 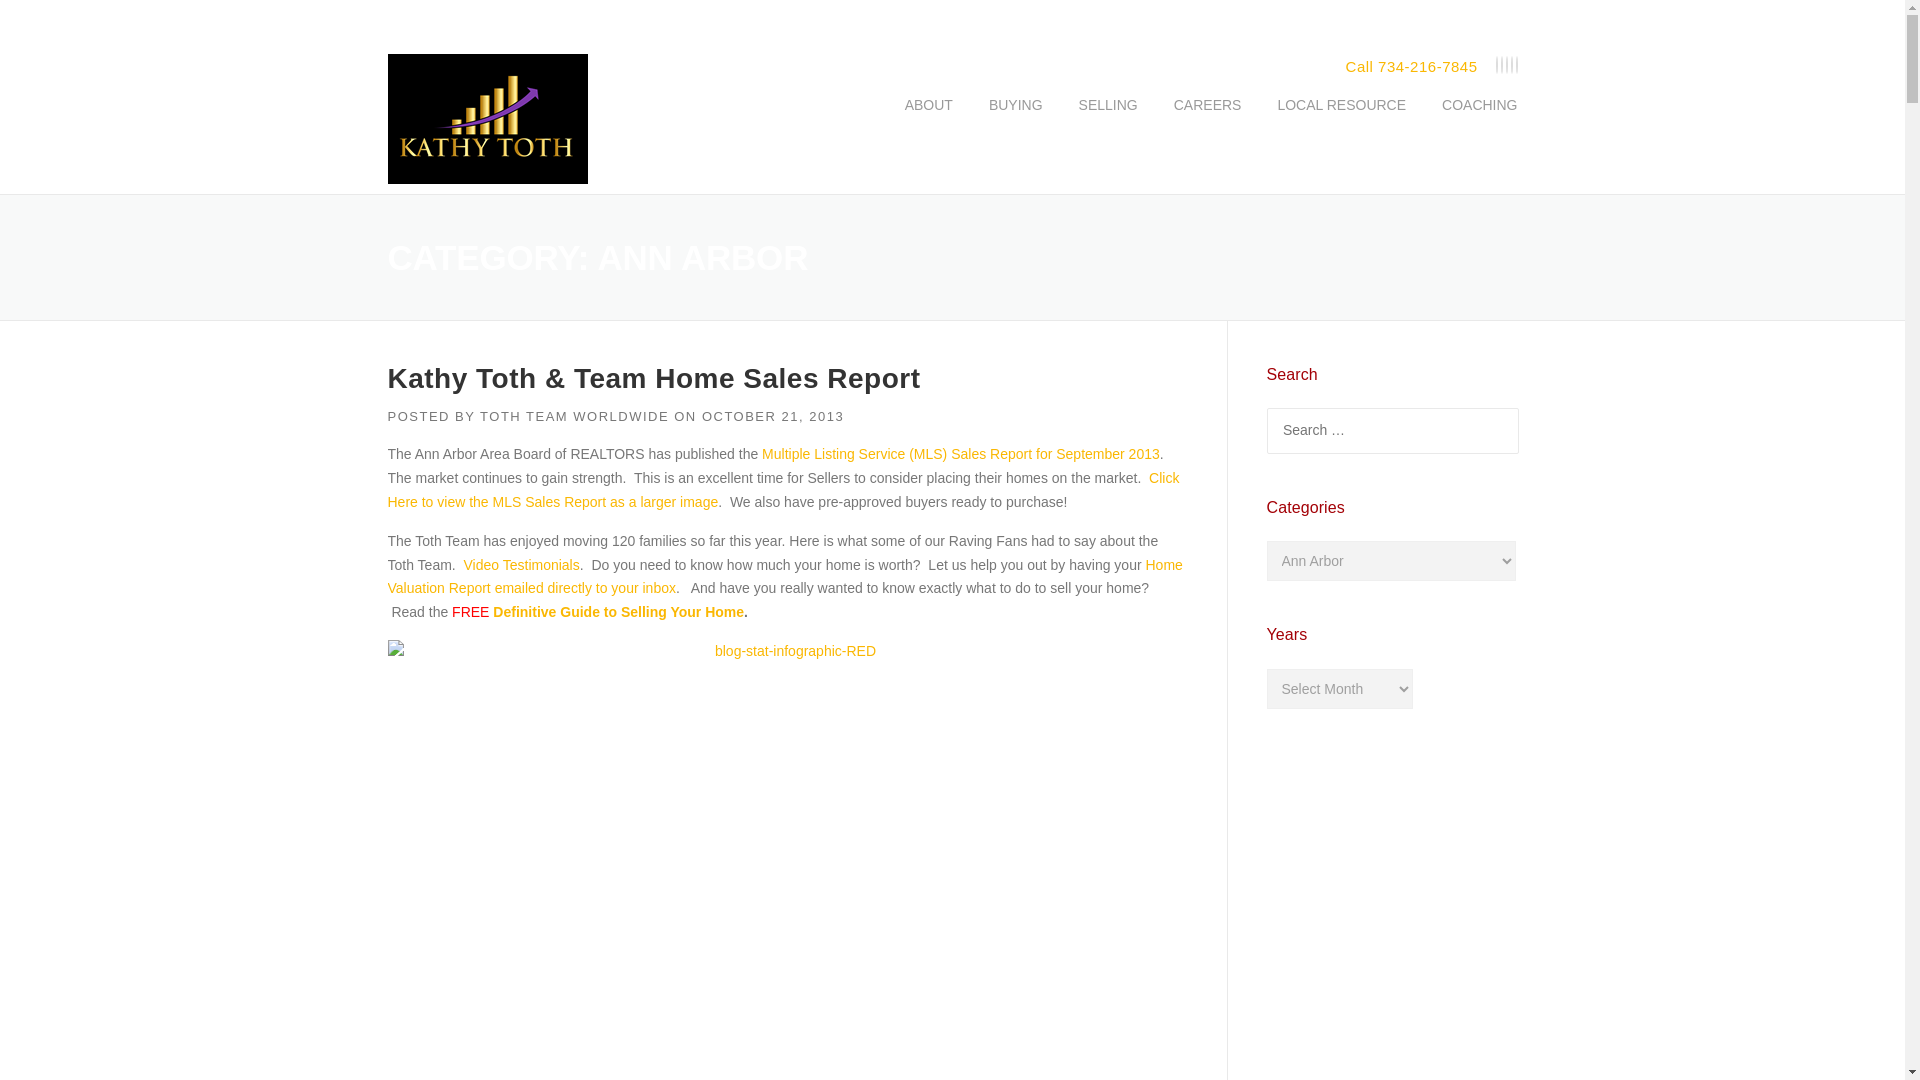 What do you see at coordinates (522, 565) in the screenshot?
I see `Raving Fans Page` at bounding box center [522, 565].